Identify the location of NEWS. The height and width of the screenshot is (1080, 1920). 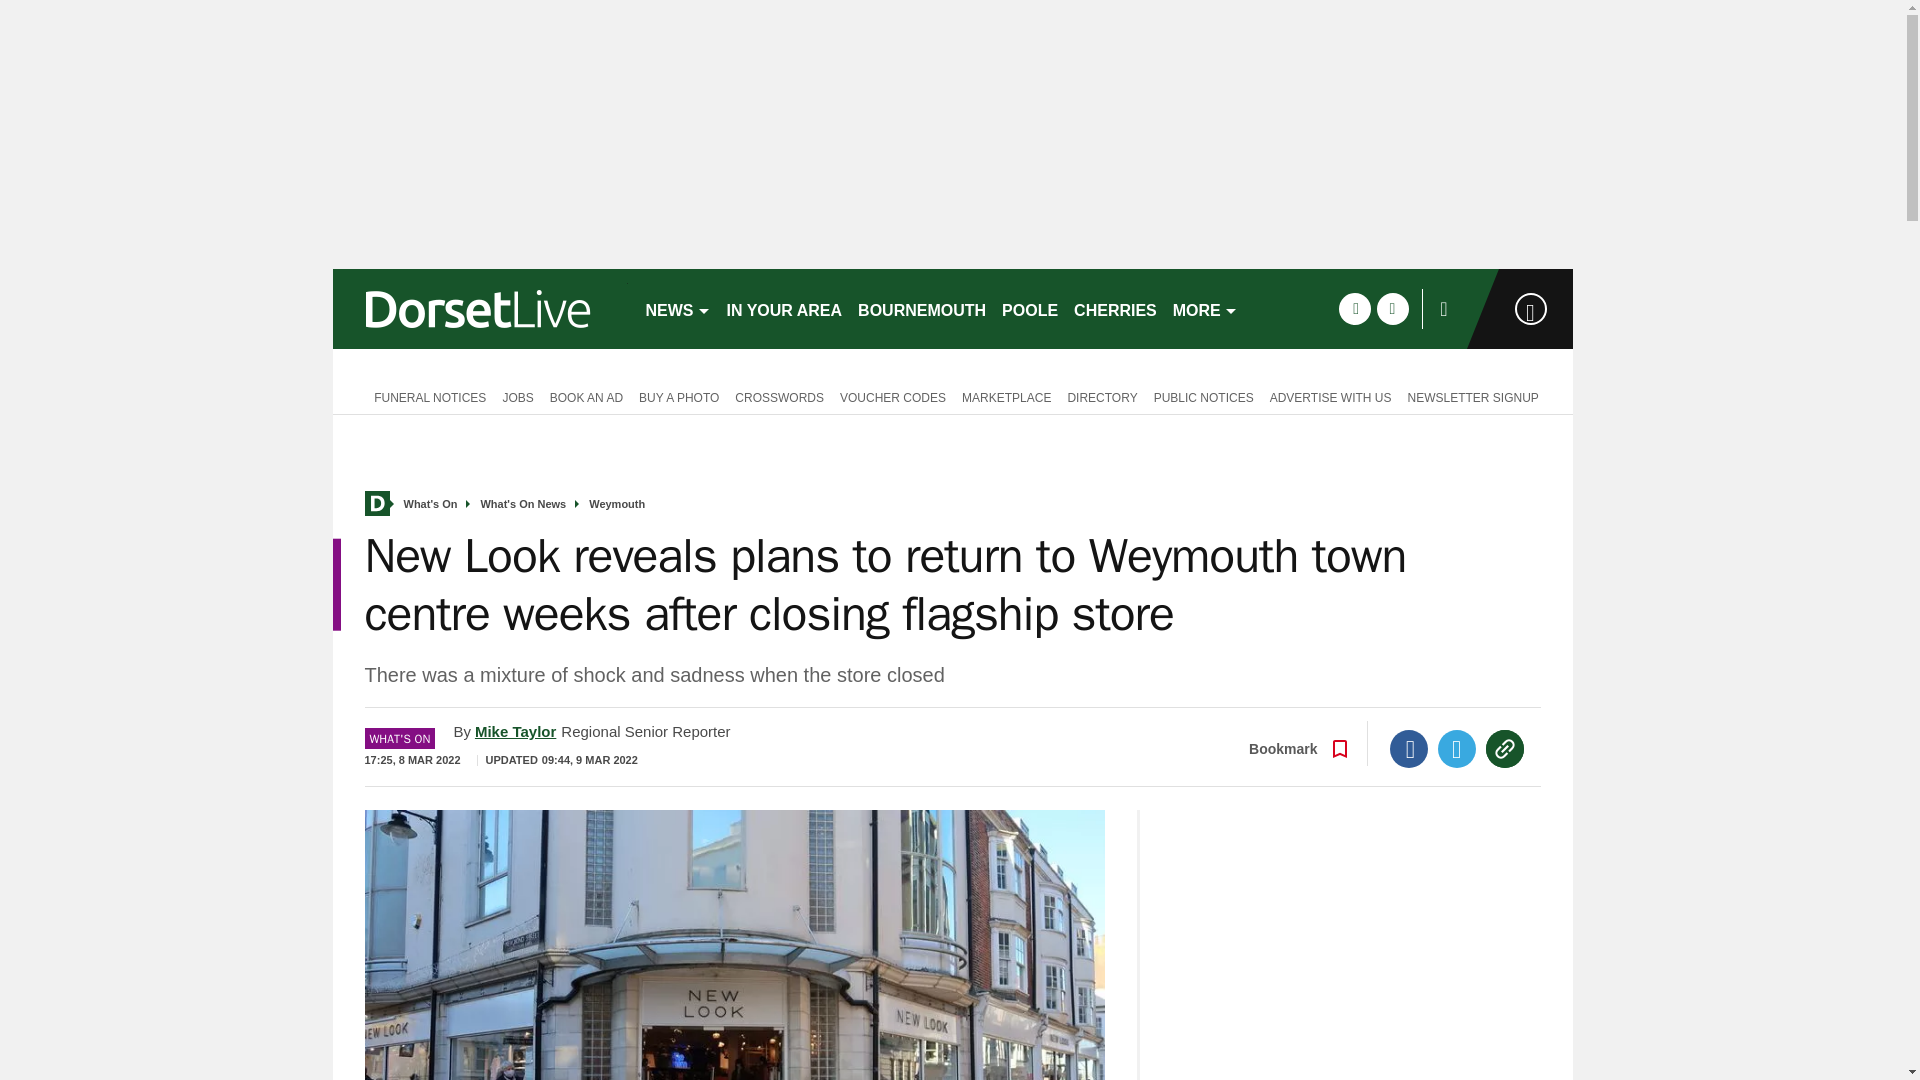
(678, 308).